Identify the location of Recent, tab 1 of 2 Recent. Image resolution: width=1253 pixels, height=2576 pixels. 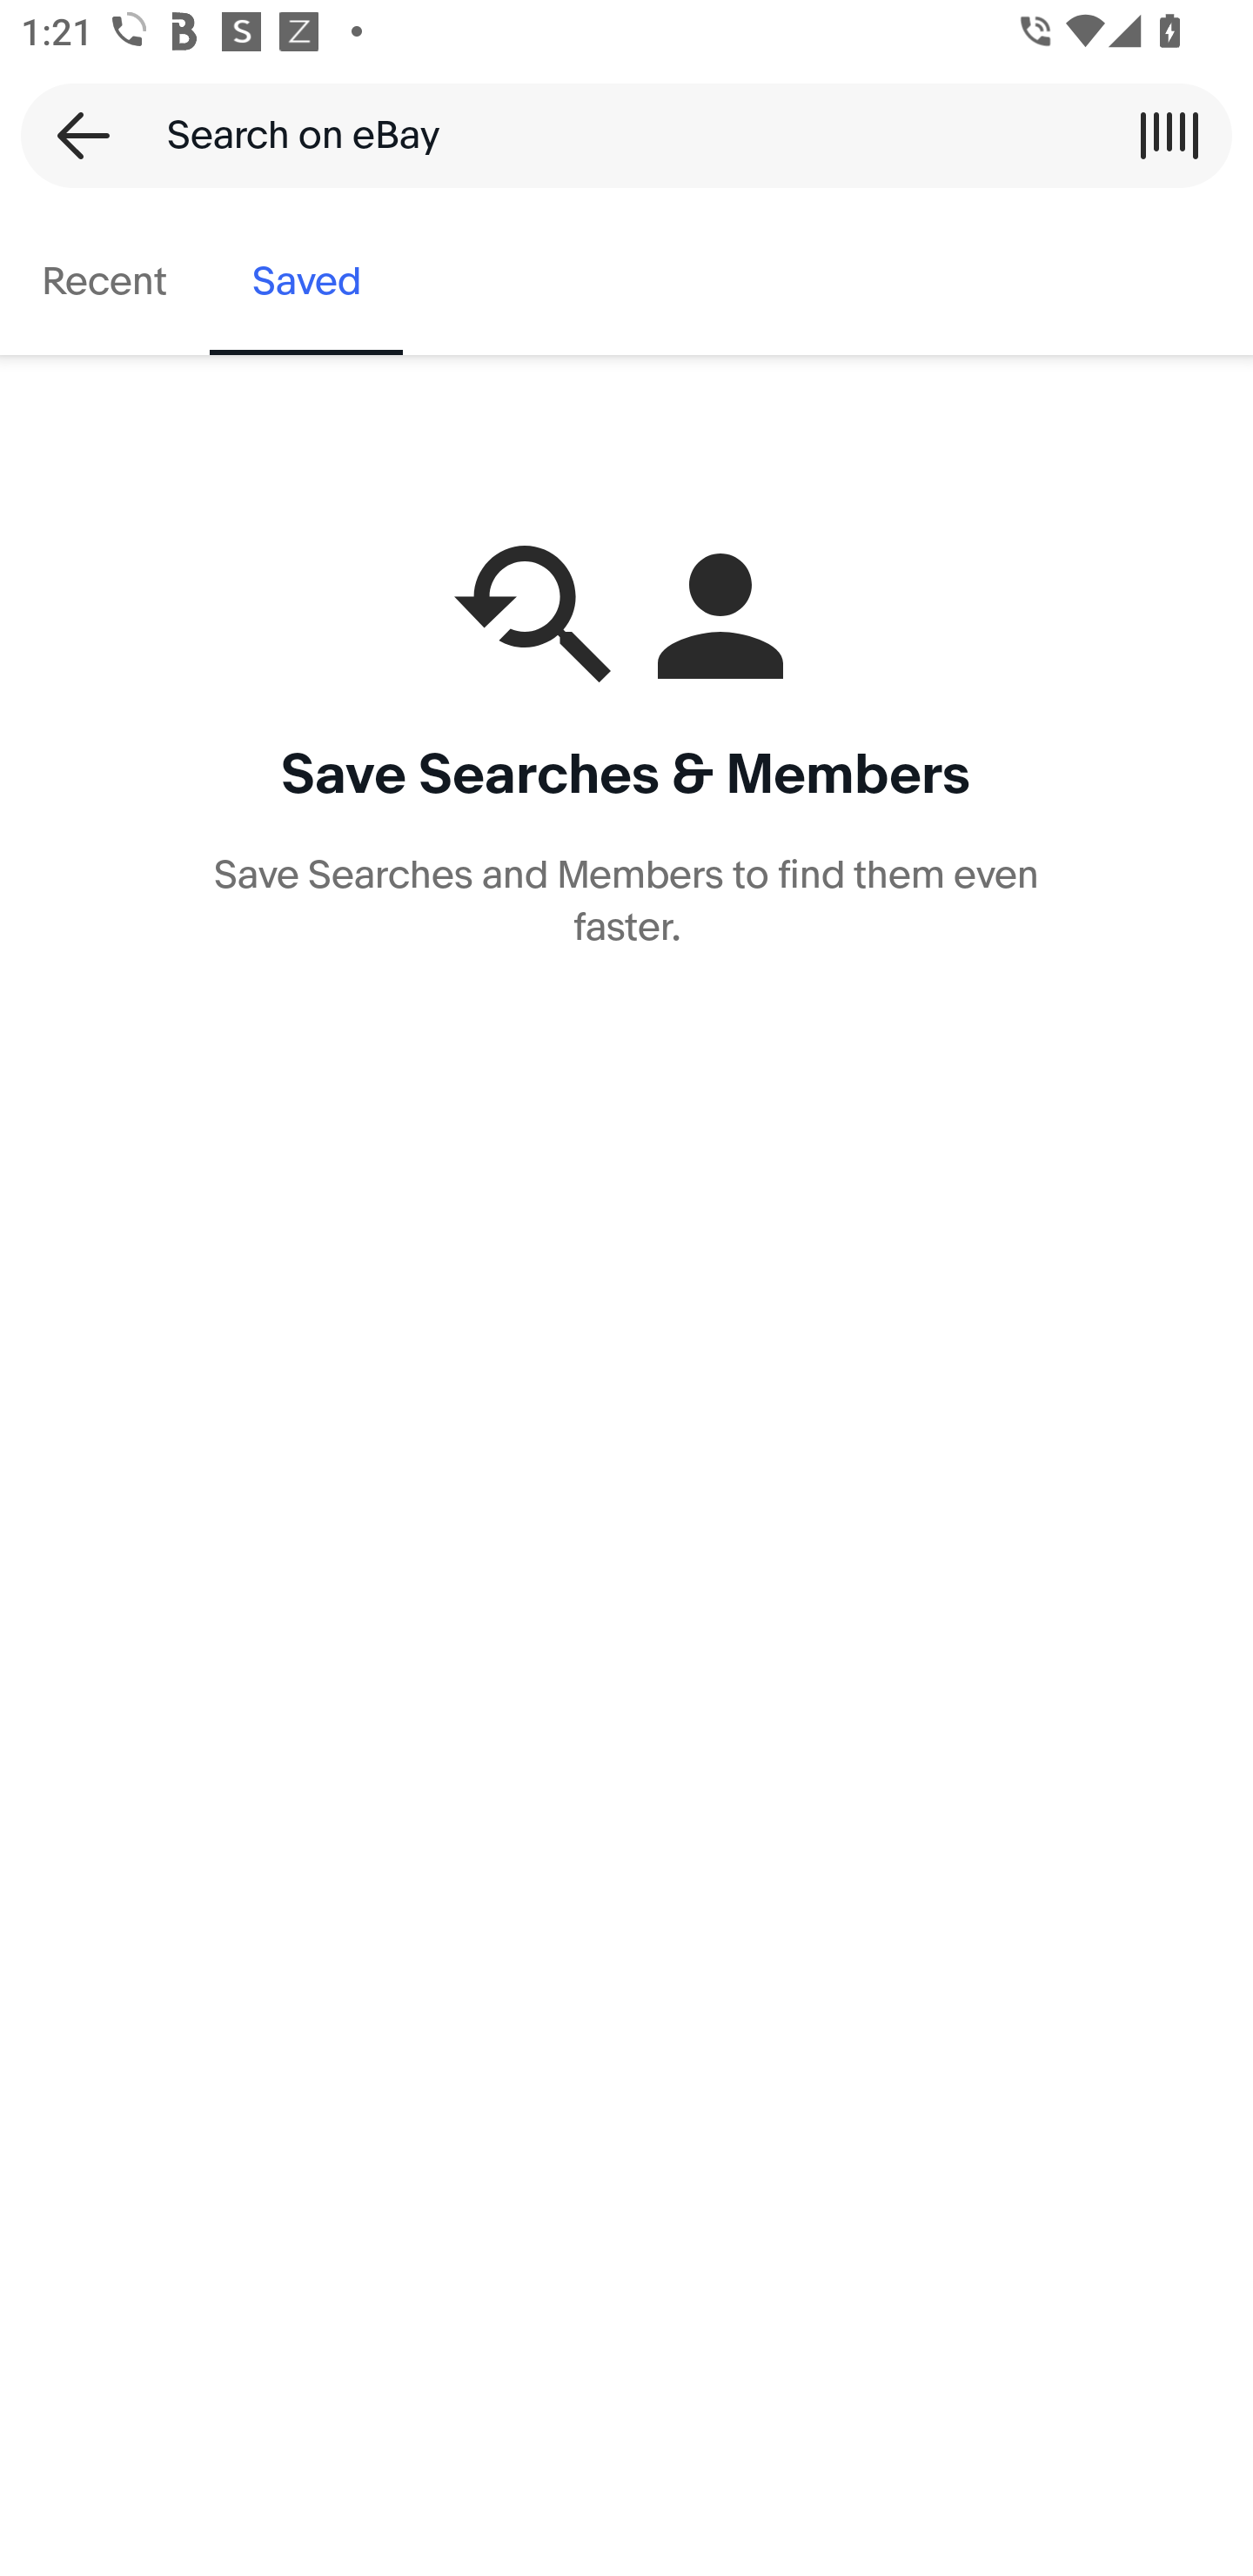
(104, 282).